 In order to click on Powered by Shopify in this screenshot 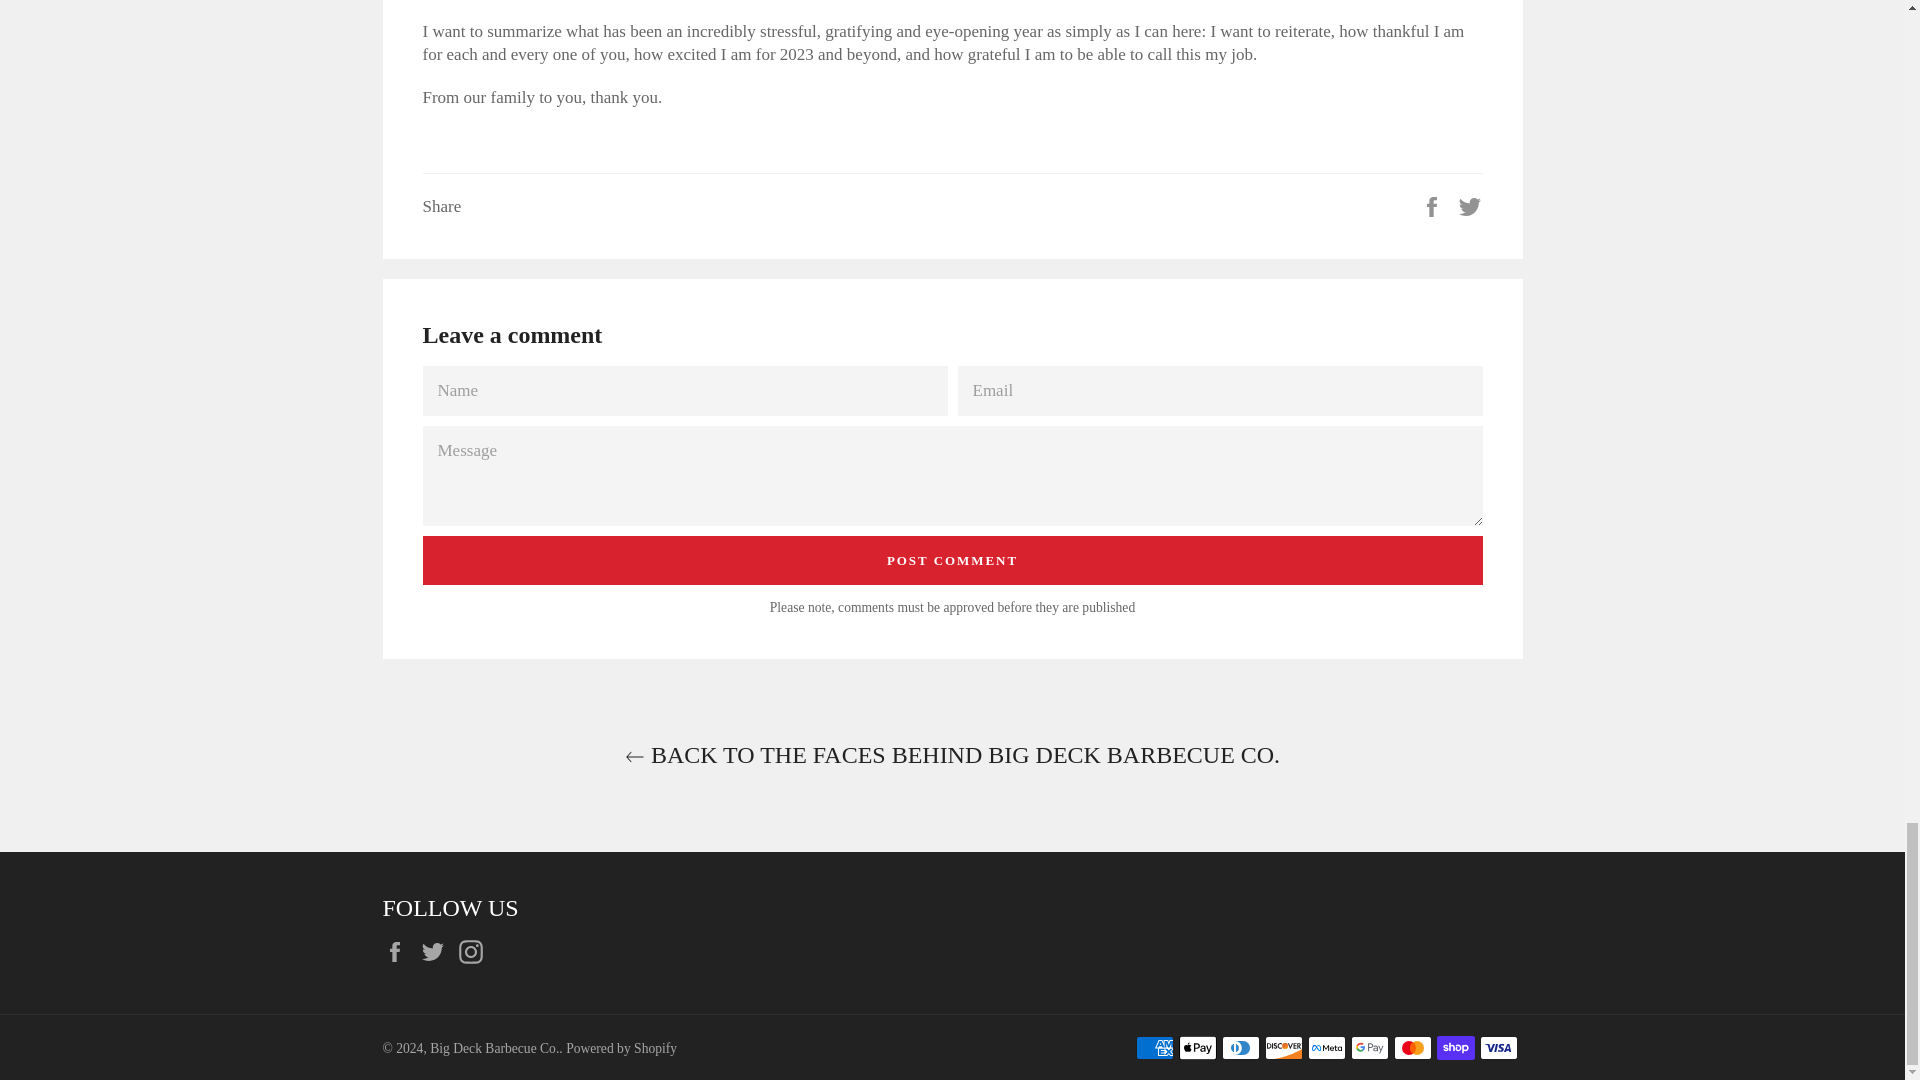, I will do `click(622, 1048)`.